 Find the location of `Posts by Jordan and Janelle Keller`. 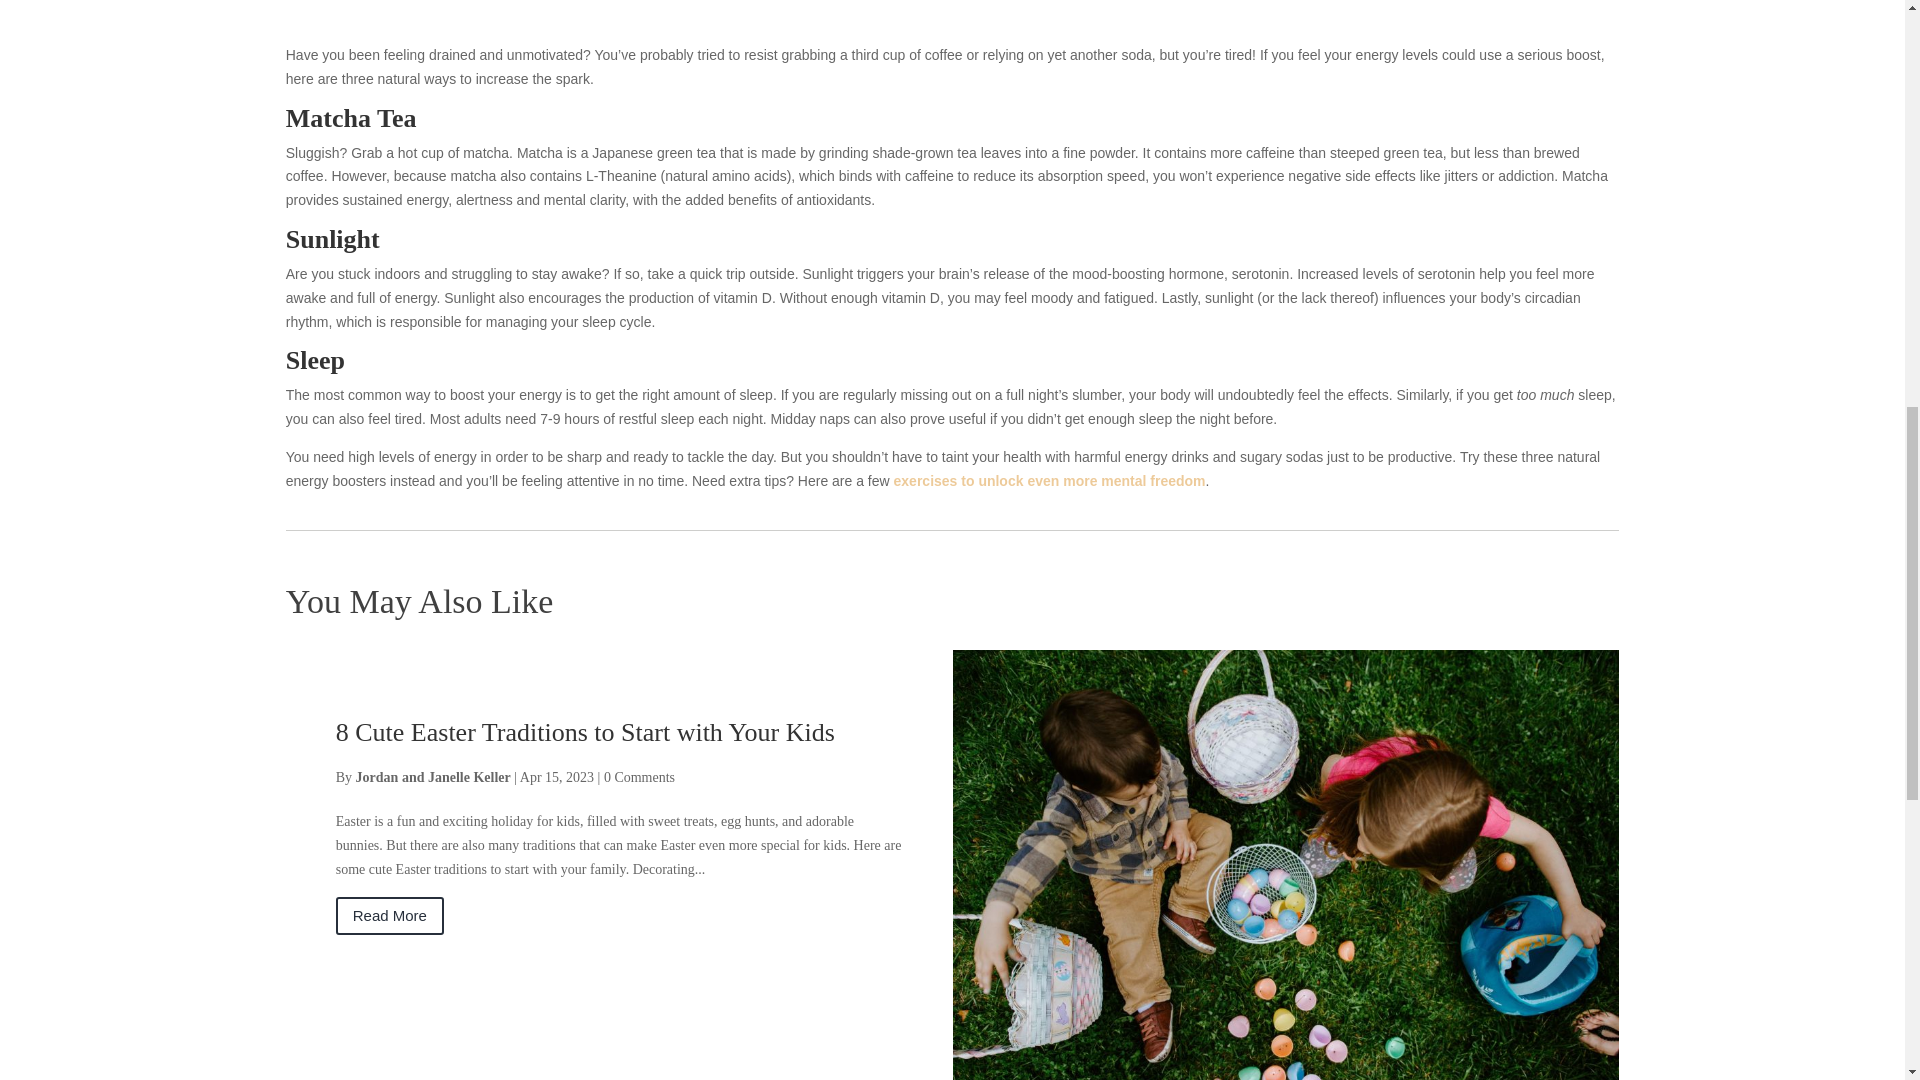

Posts by Jordan and Janelle Keller is located at coordinates (432, 778).